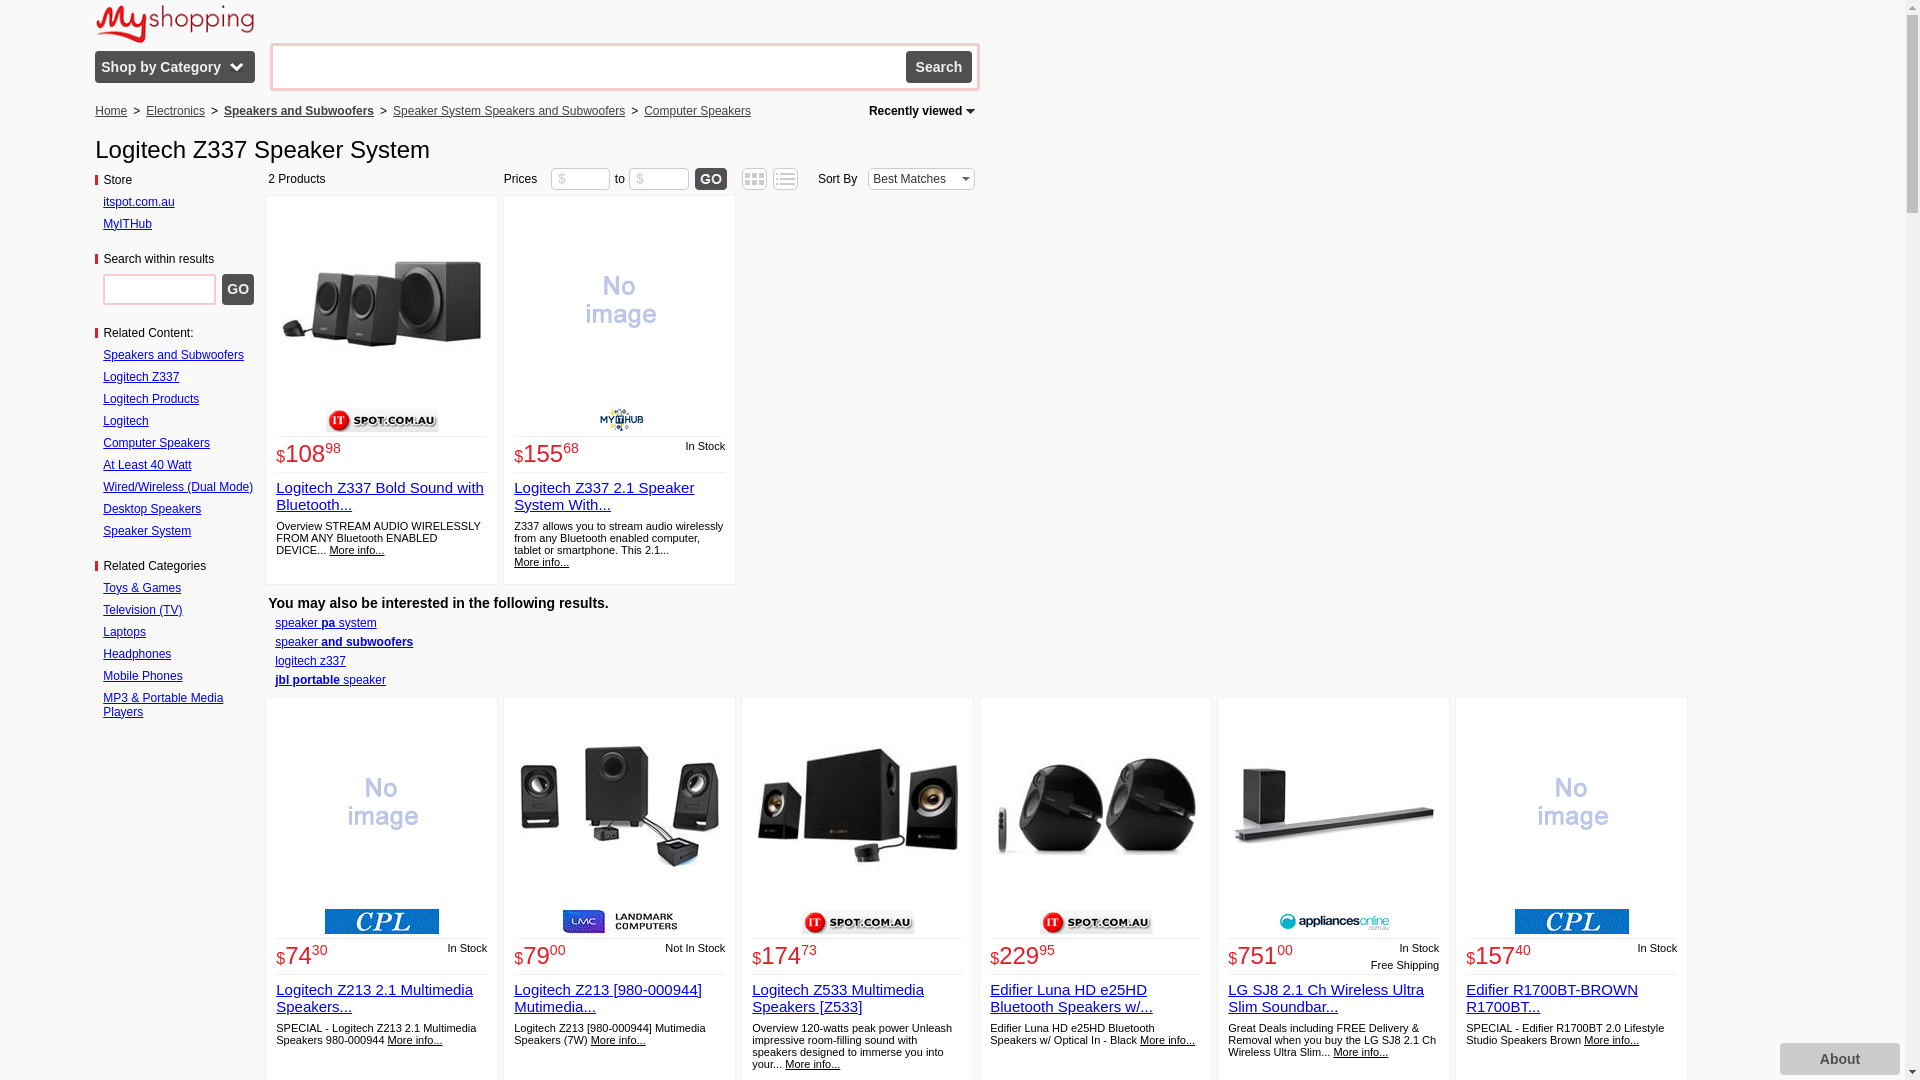  Describe the element at coordinates (374, 998) in the screenshot. I see `Logitech Z213 2.1 Multimedia Speakers...` at that location.